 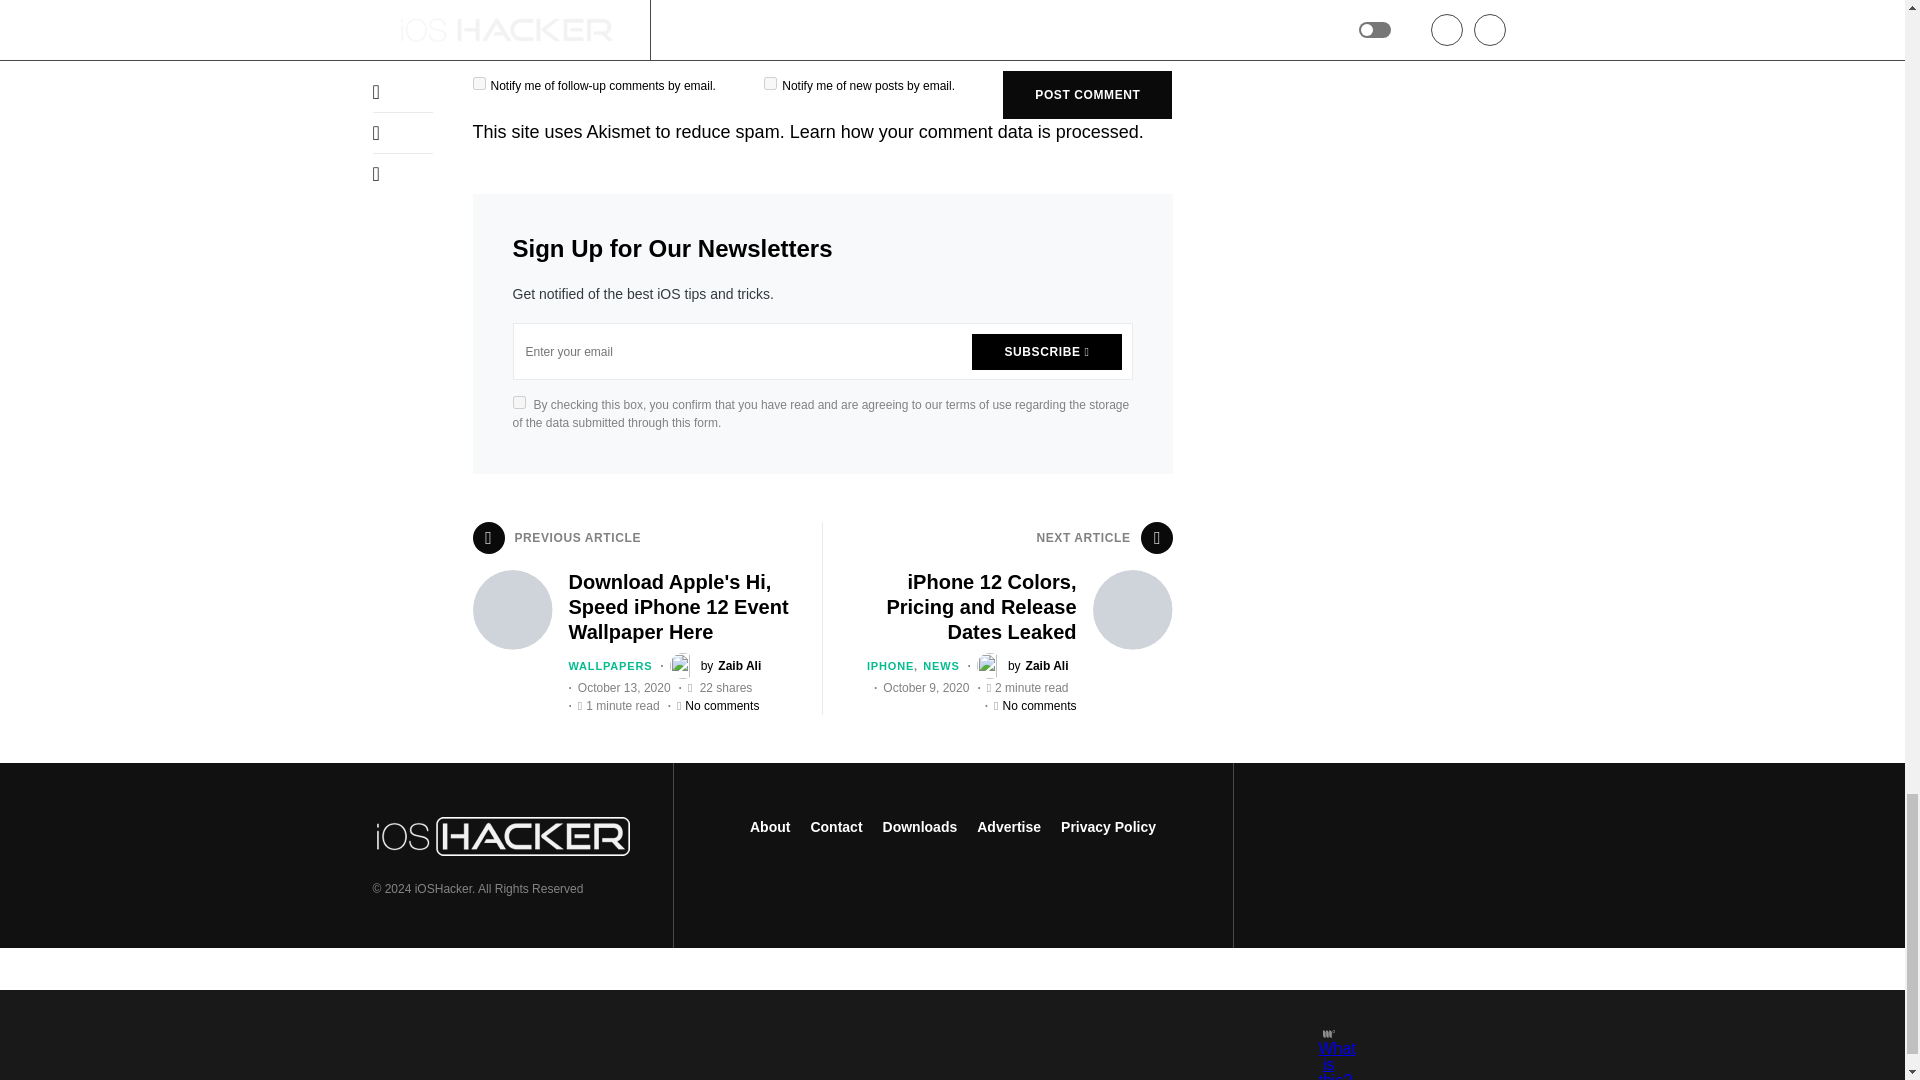 What do you see at coordinates (478, 82) in the screenshot?
I see `subscribe` at bounding box center [478, 82].